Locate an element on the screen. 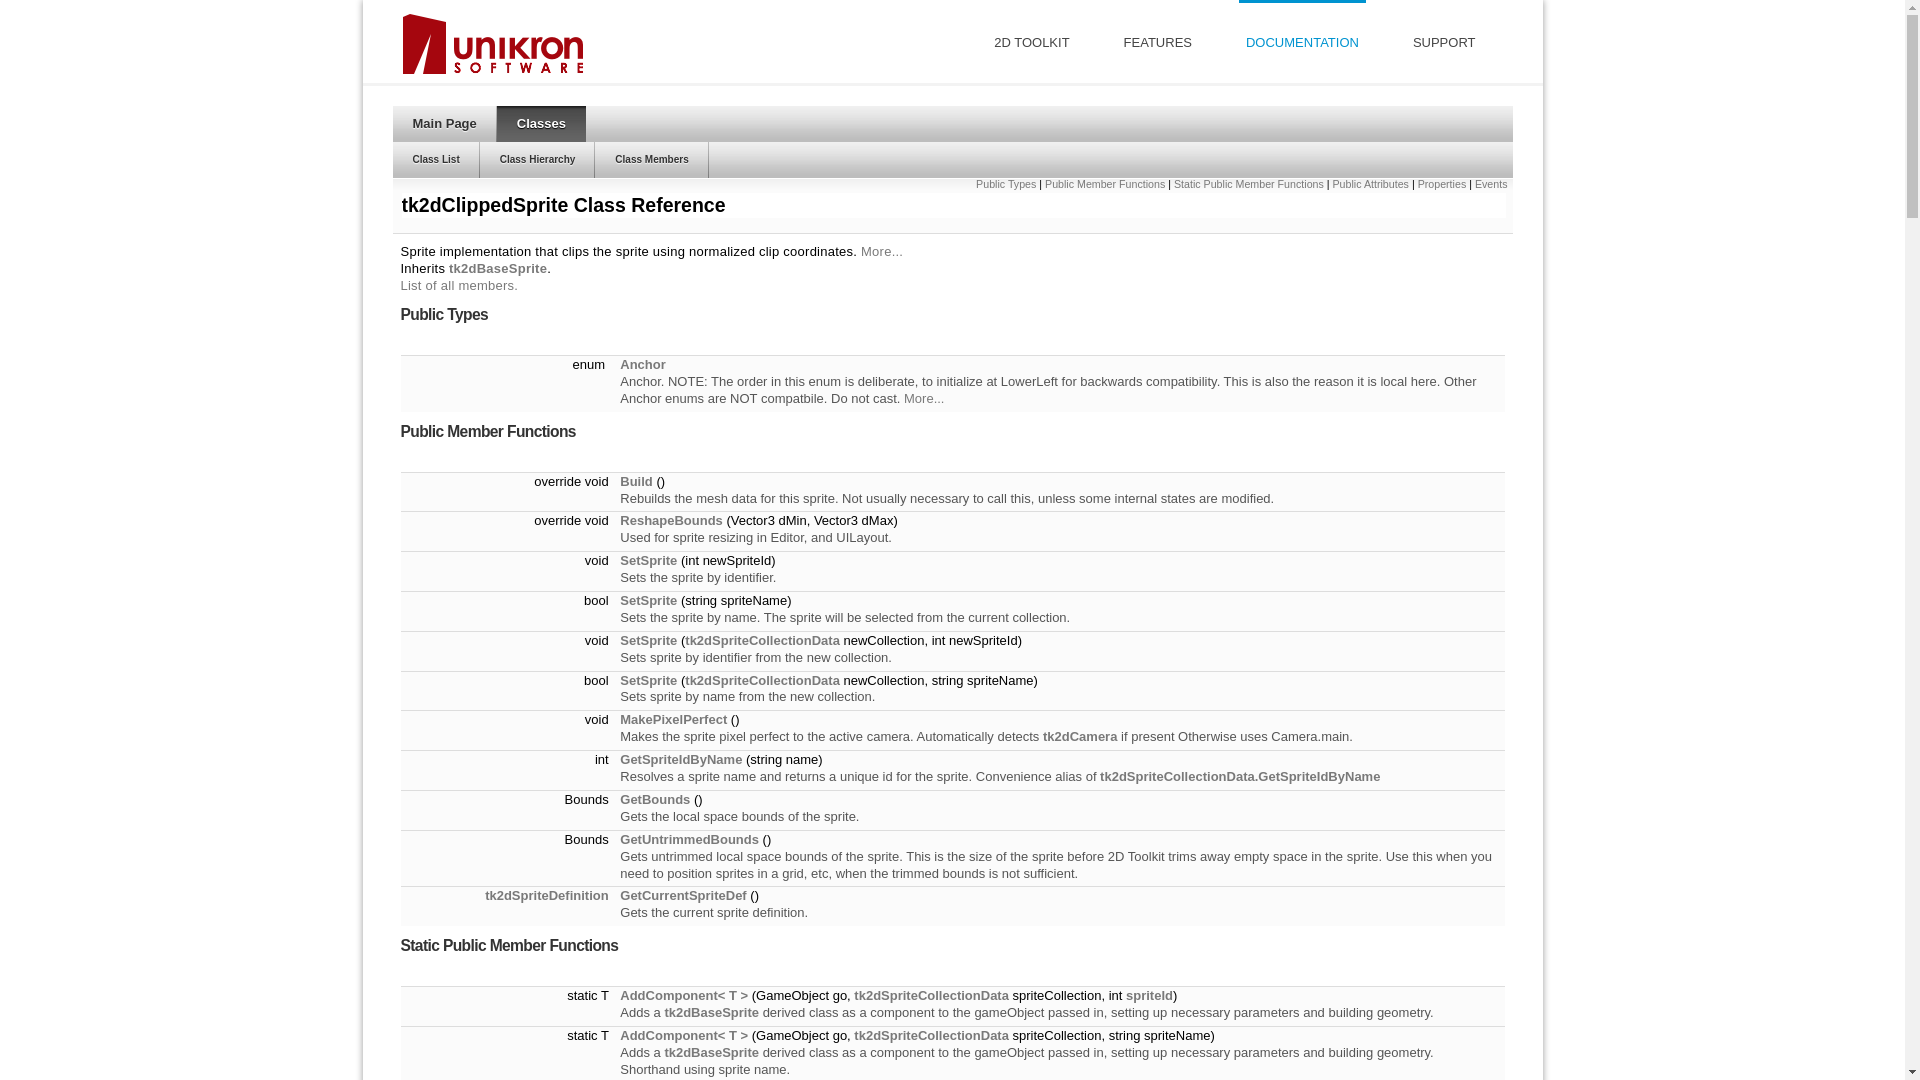 The image size is (1920, 1080). GetUntrimmedBounds is located at coordinates (690, 840).